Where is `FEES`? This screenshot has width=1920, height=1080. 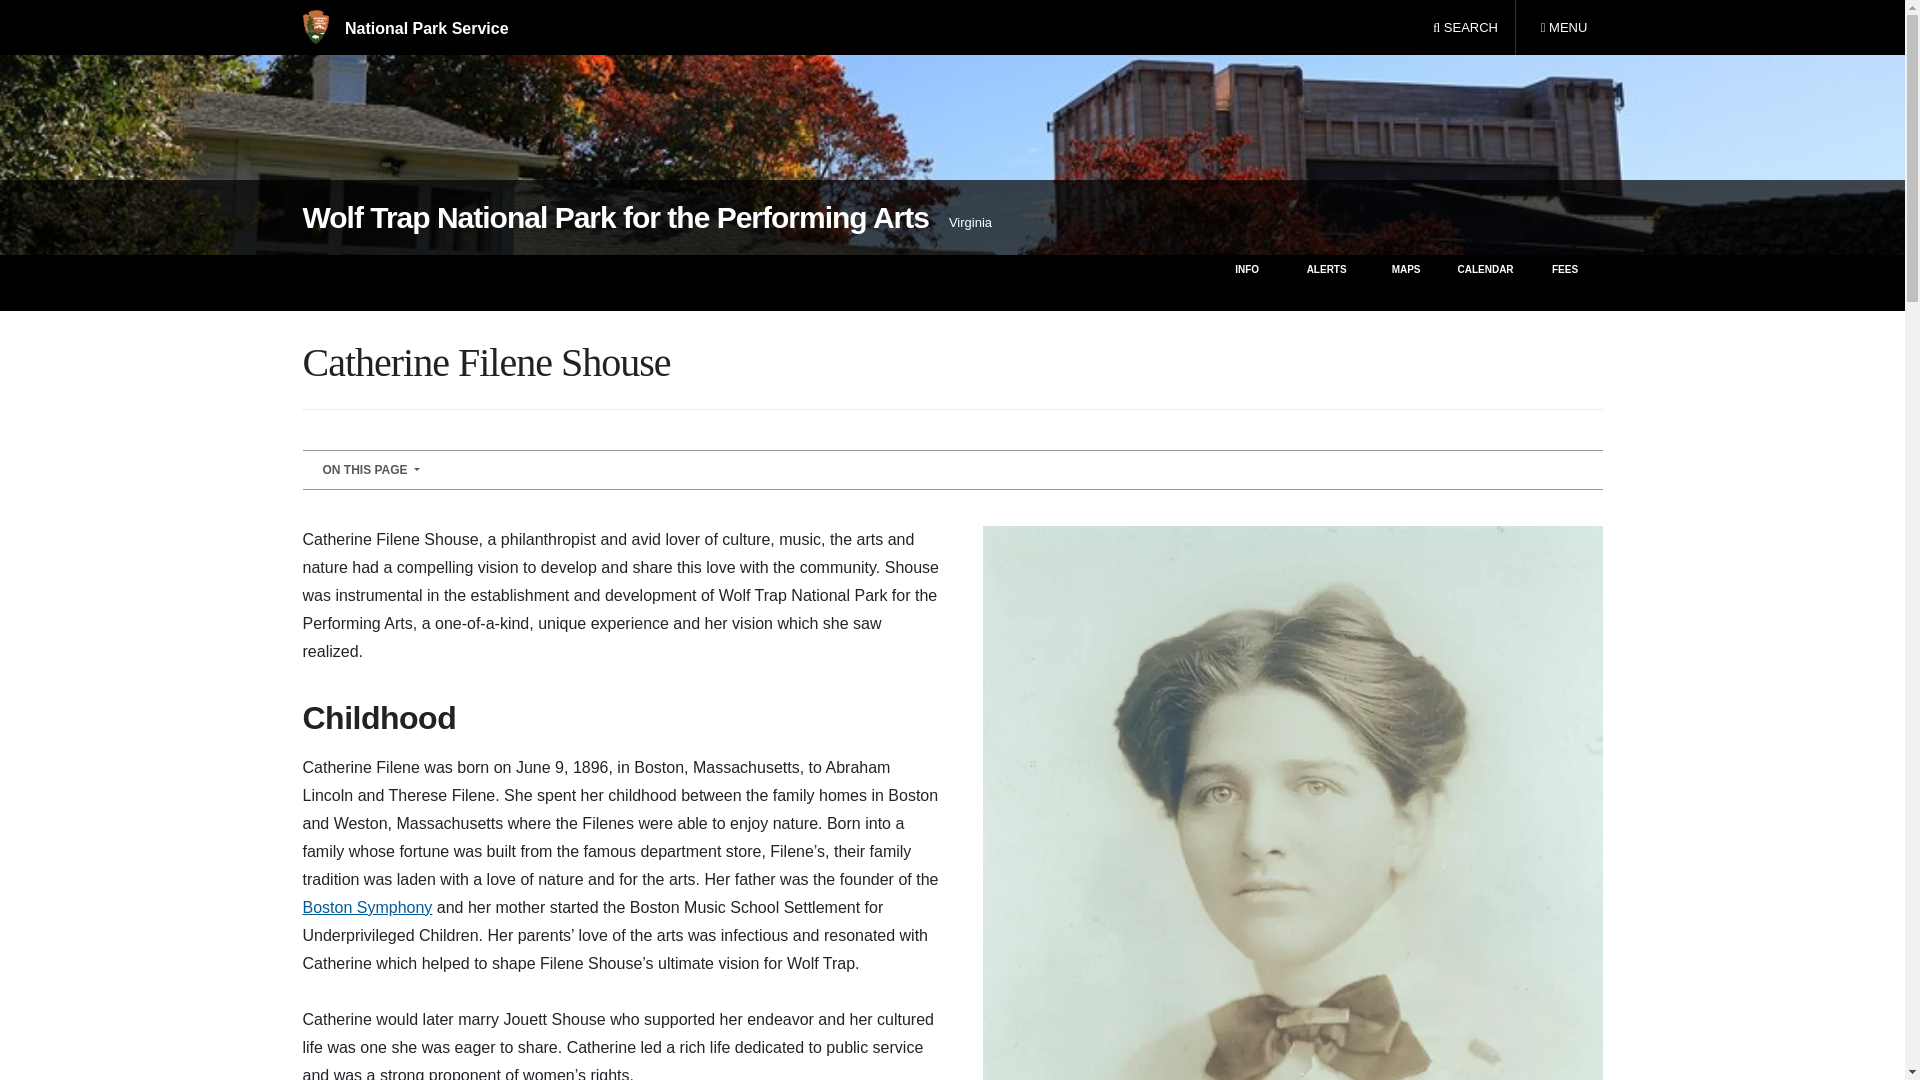
FEES is located at coordinates (951, 470).